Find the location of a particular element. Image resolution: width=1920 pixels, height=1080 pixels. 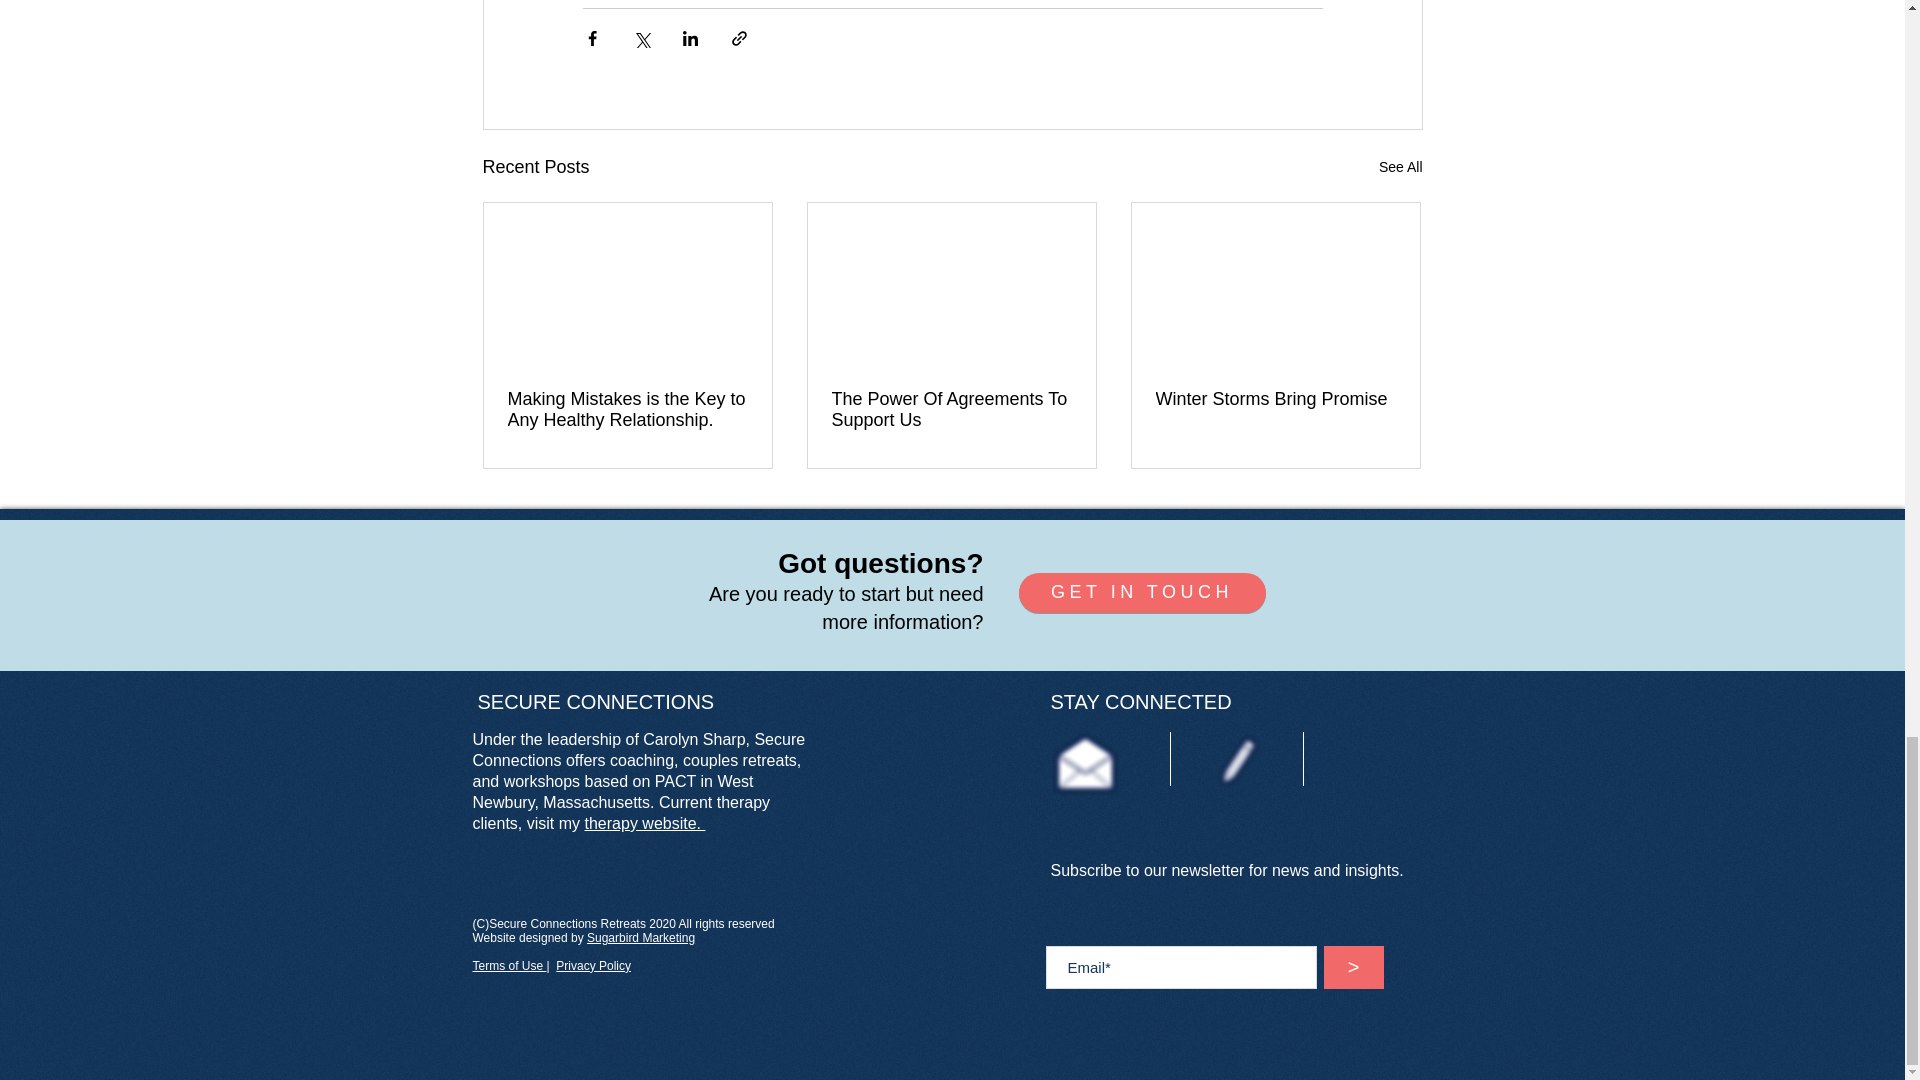

Terms of Use  is located at coordinates (508, 966).